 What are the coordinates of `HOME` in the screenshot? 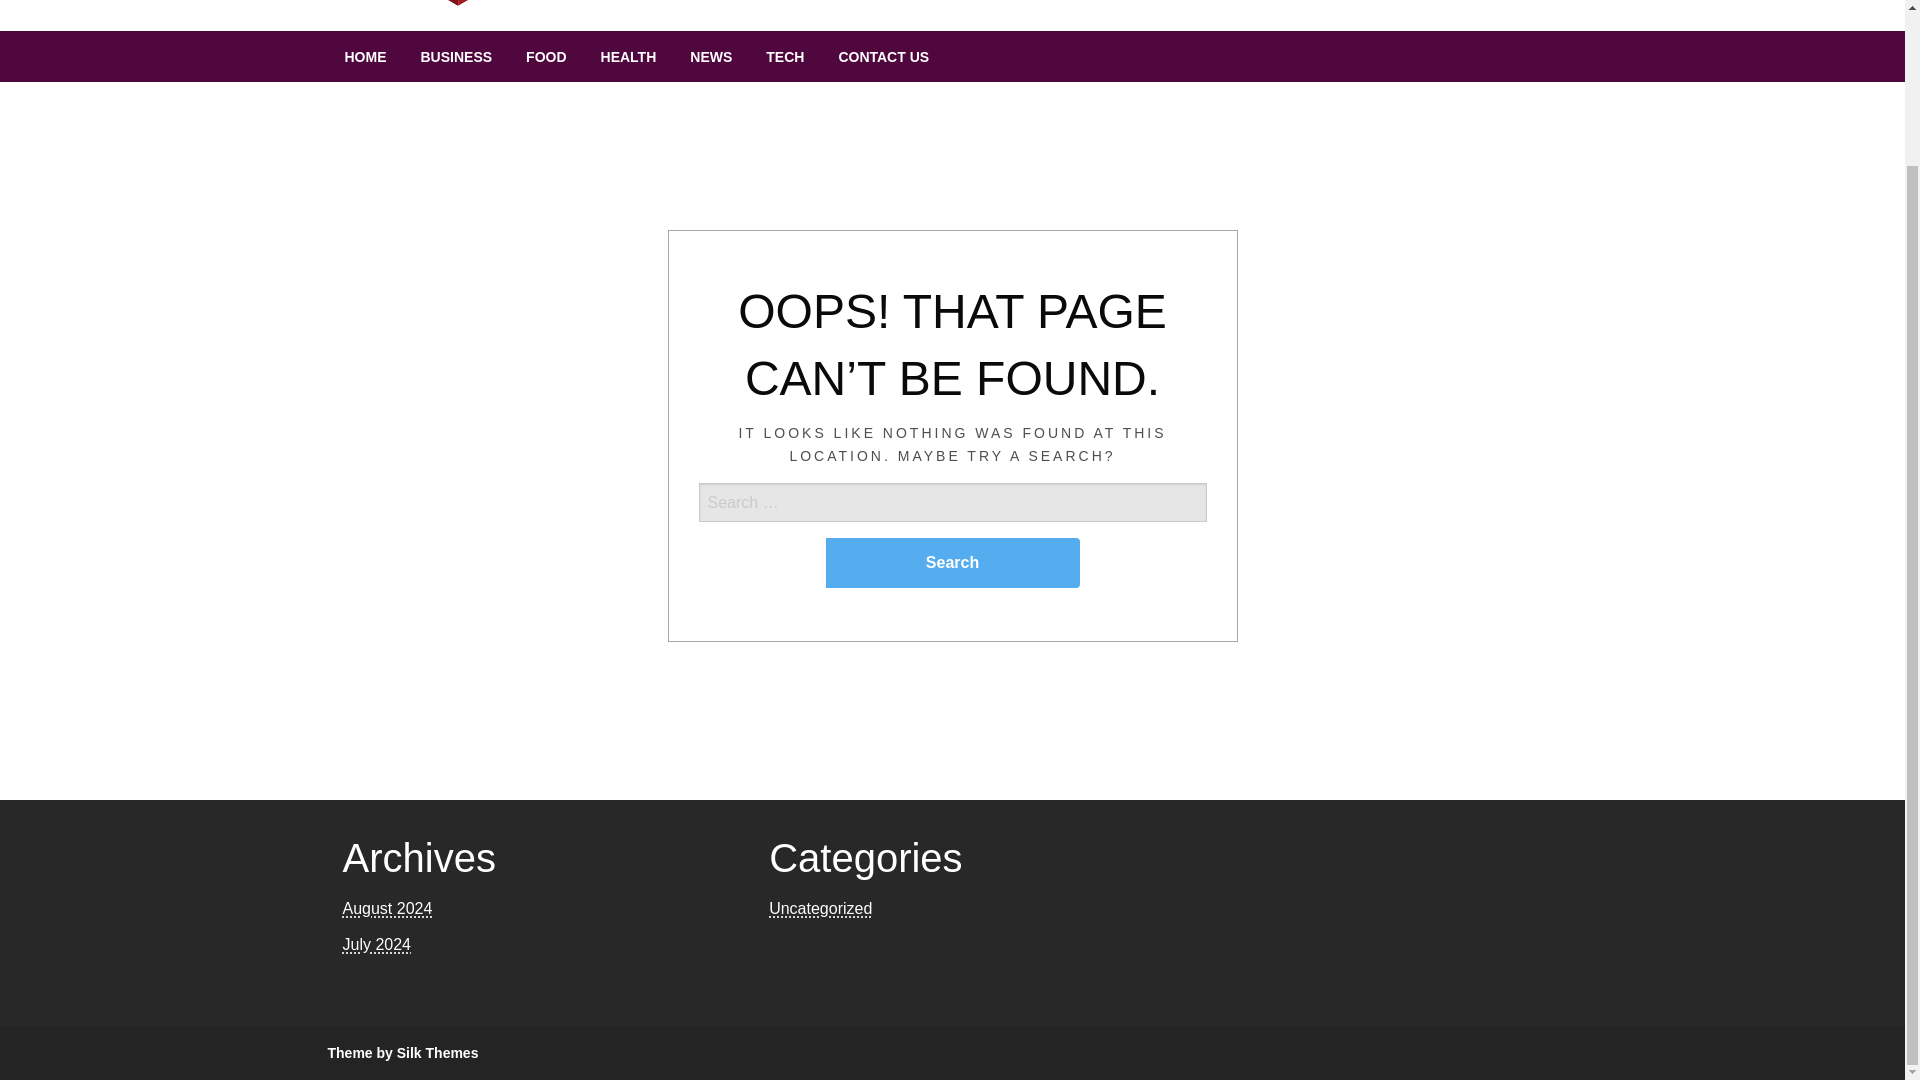 It's located at (366, 57).